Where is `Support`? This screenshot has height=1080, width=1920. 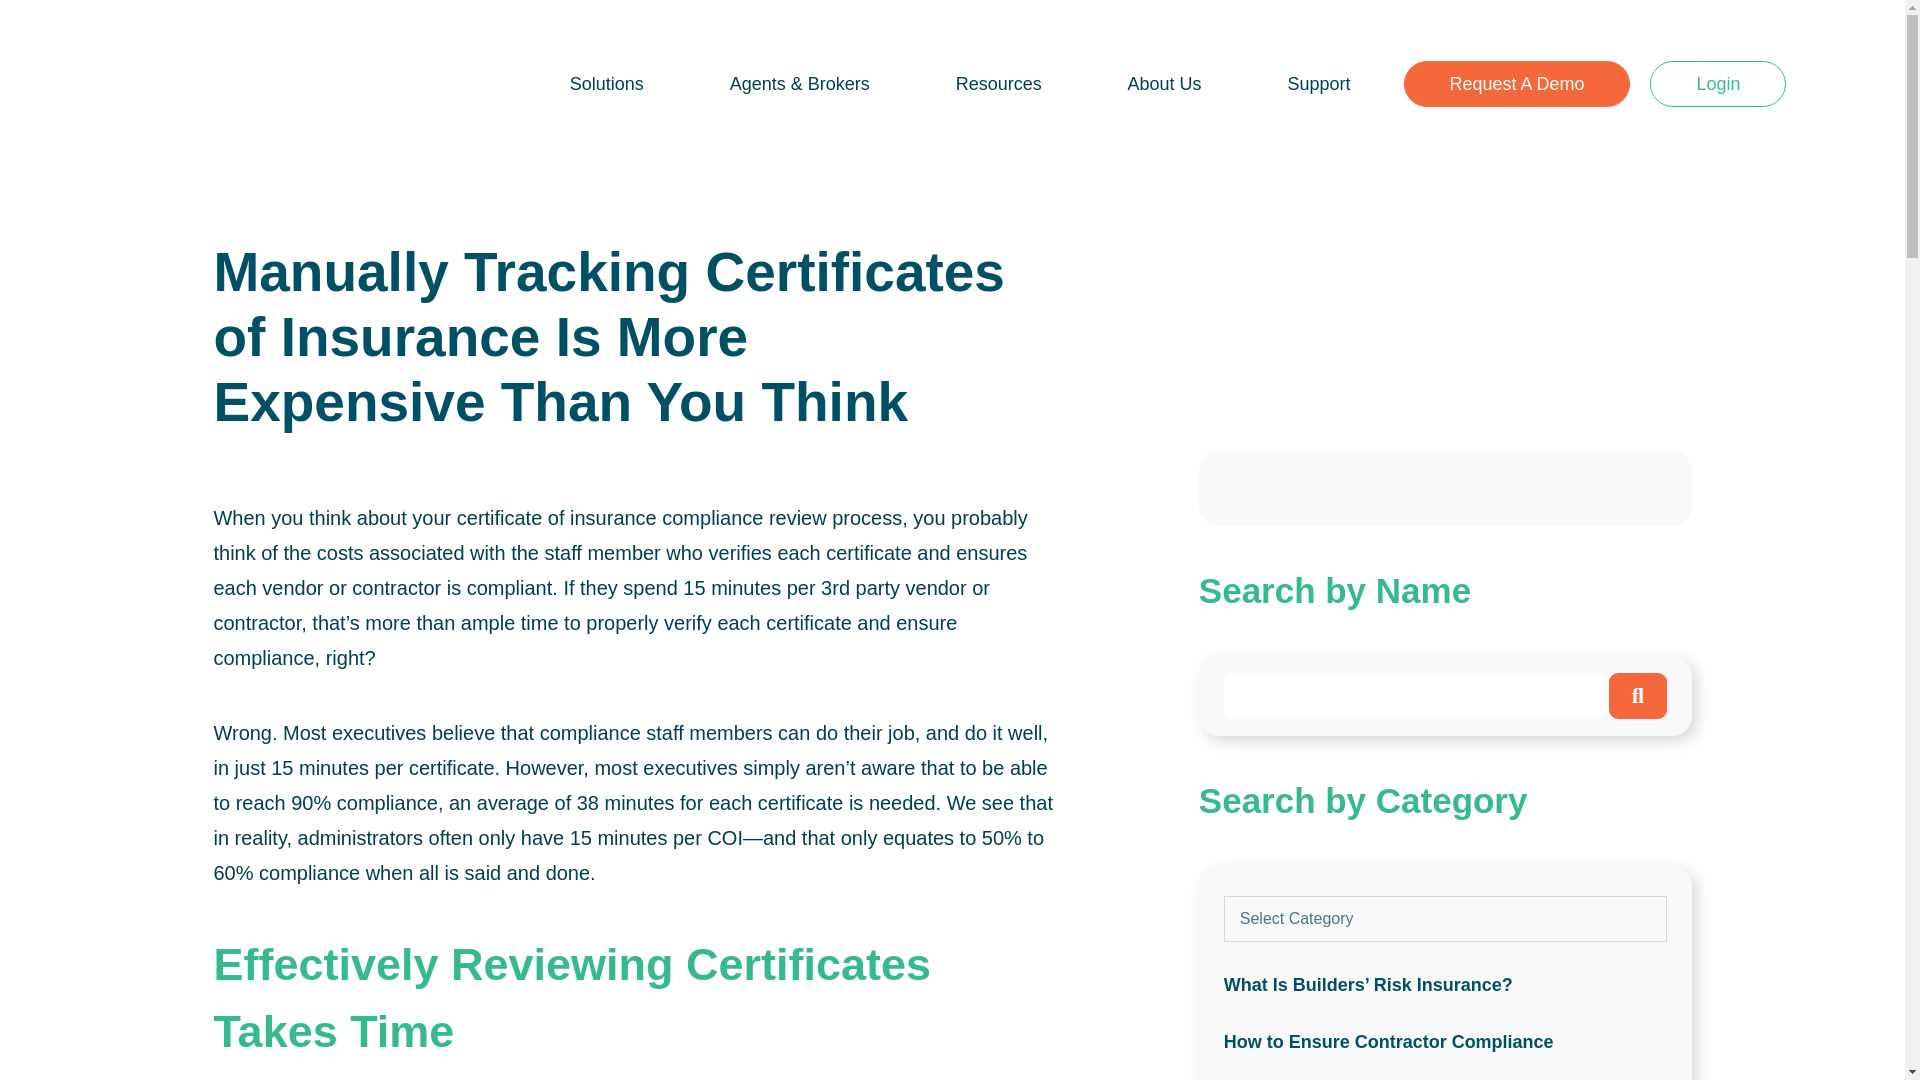
Support is located at coordinates (1320, 83).